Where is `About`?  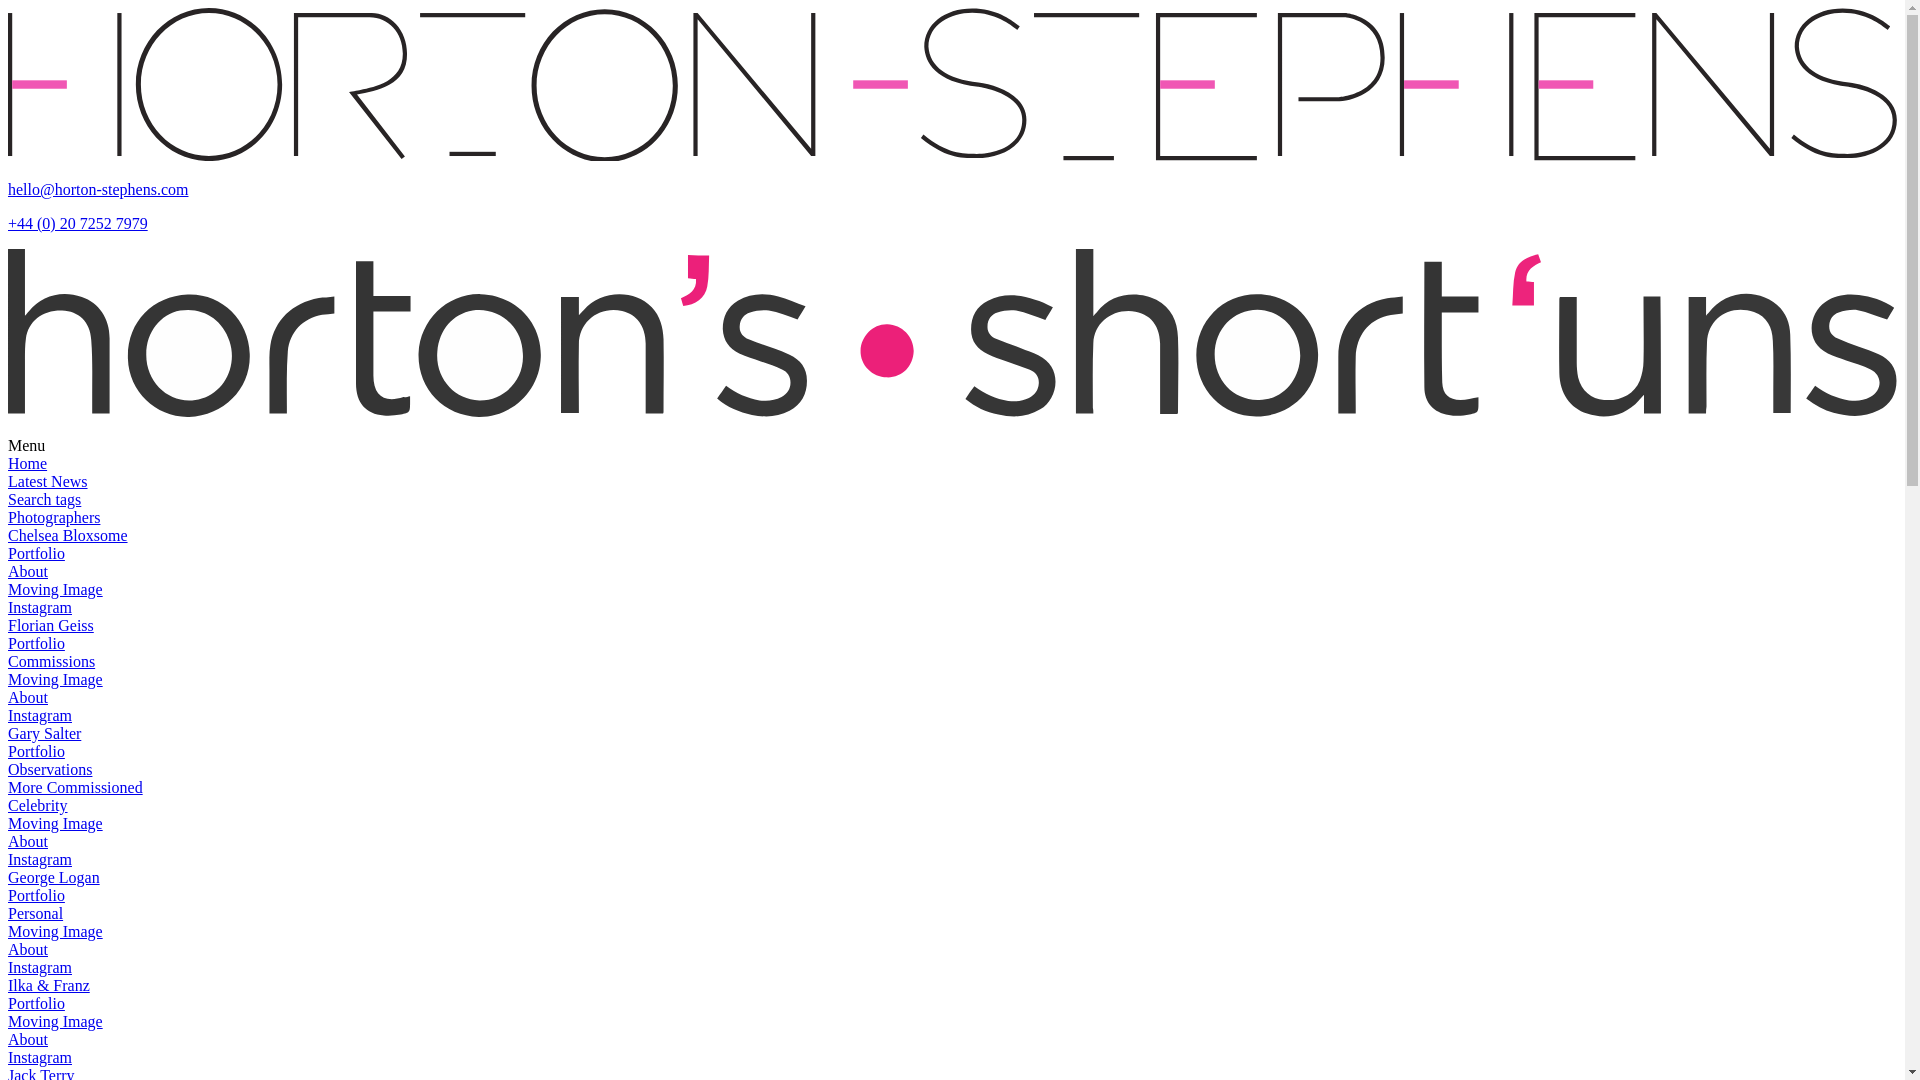
About is located at coordinates (28, 698).